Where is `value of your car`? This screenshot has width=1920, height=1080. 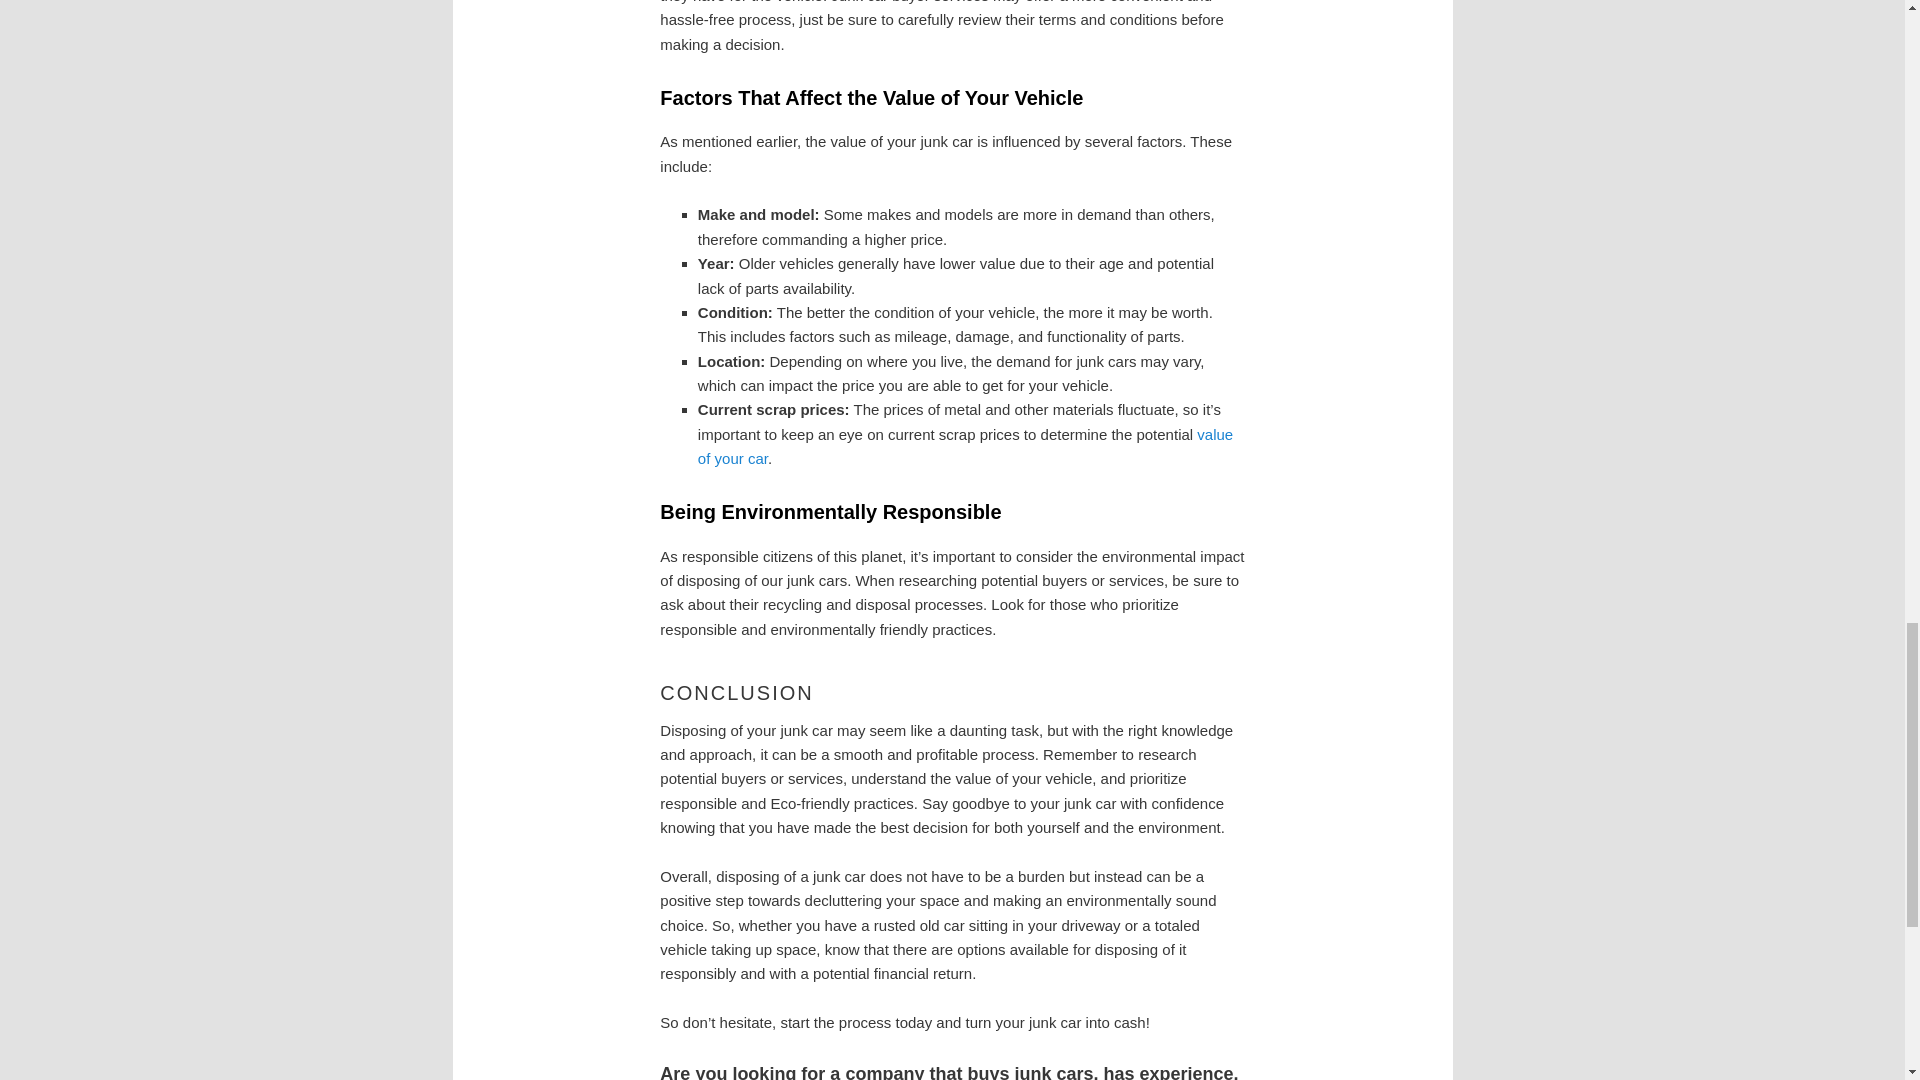
value of your car is located at coordinates (965, 446).